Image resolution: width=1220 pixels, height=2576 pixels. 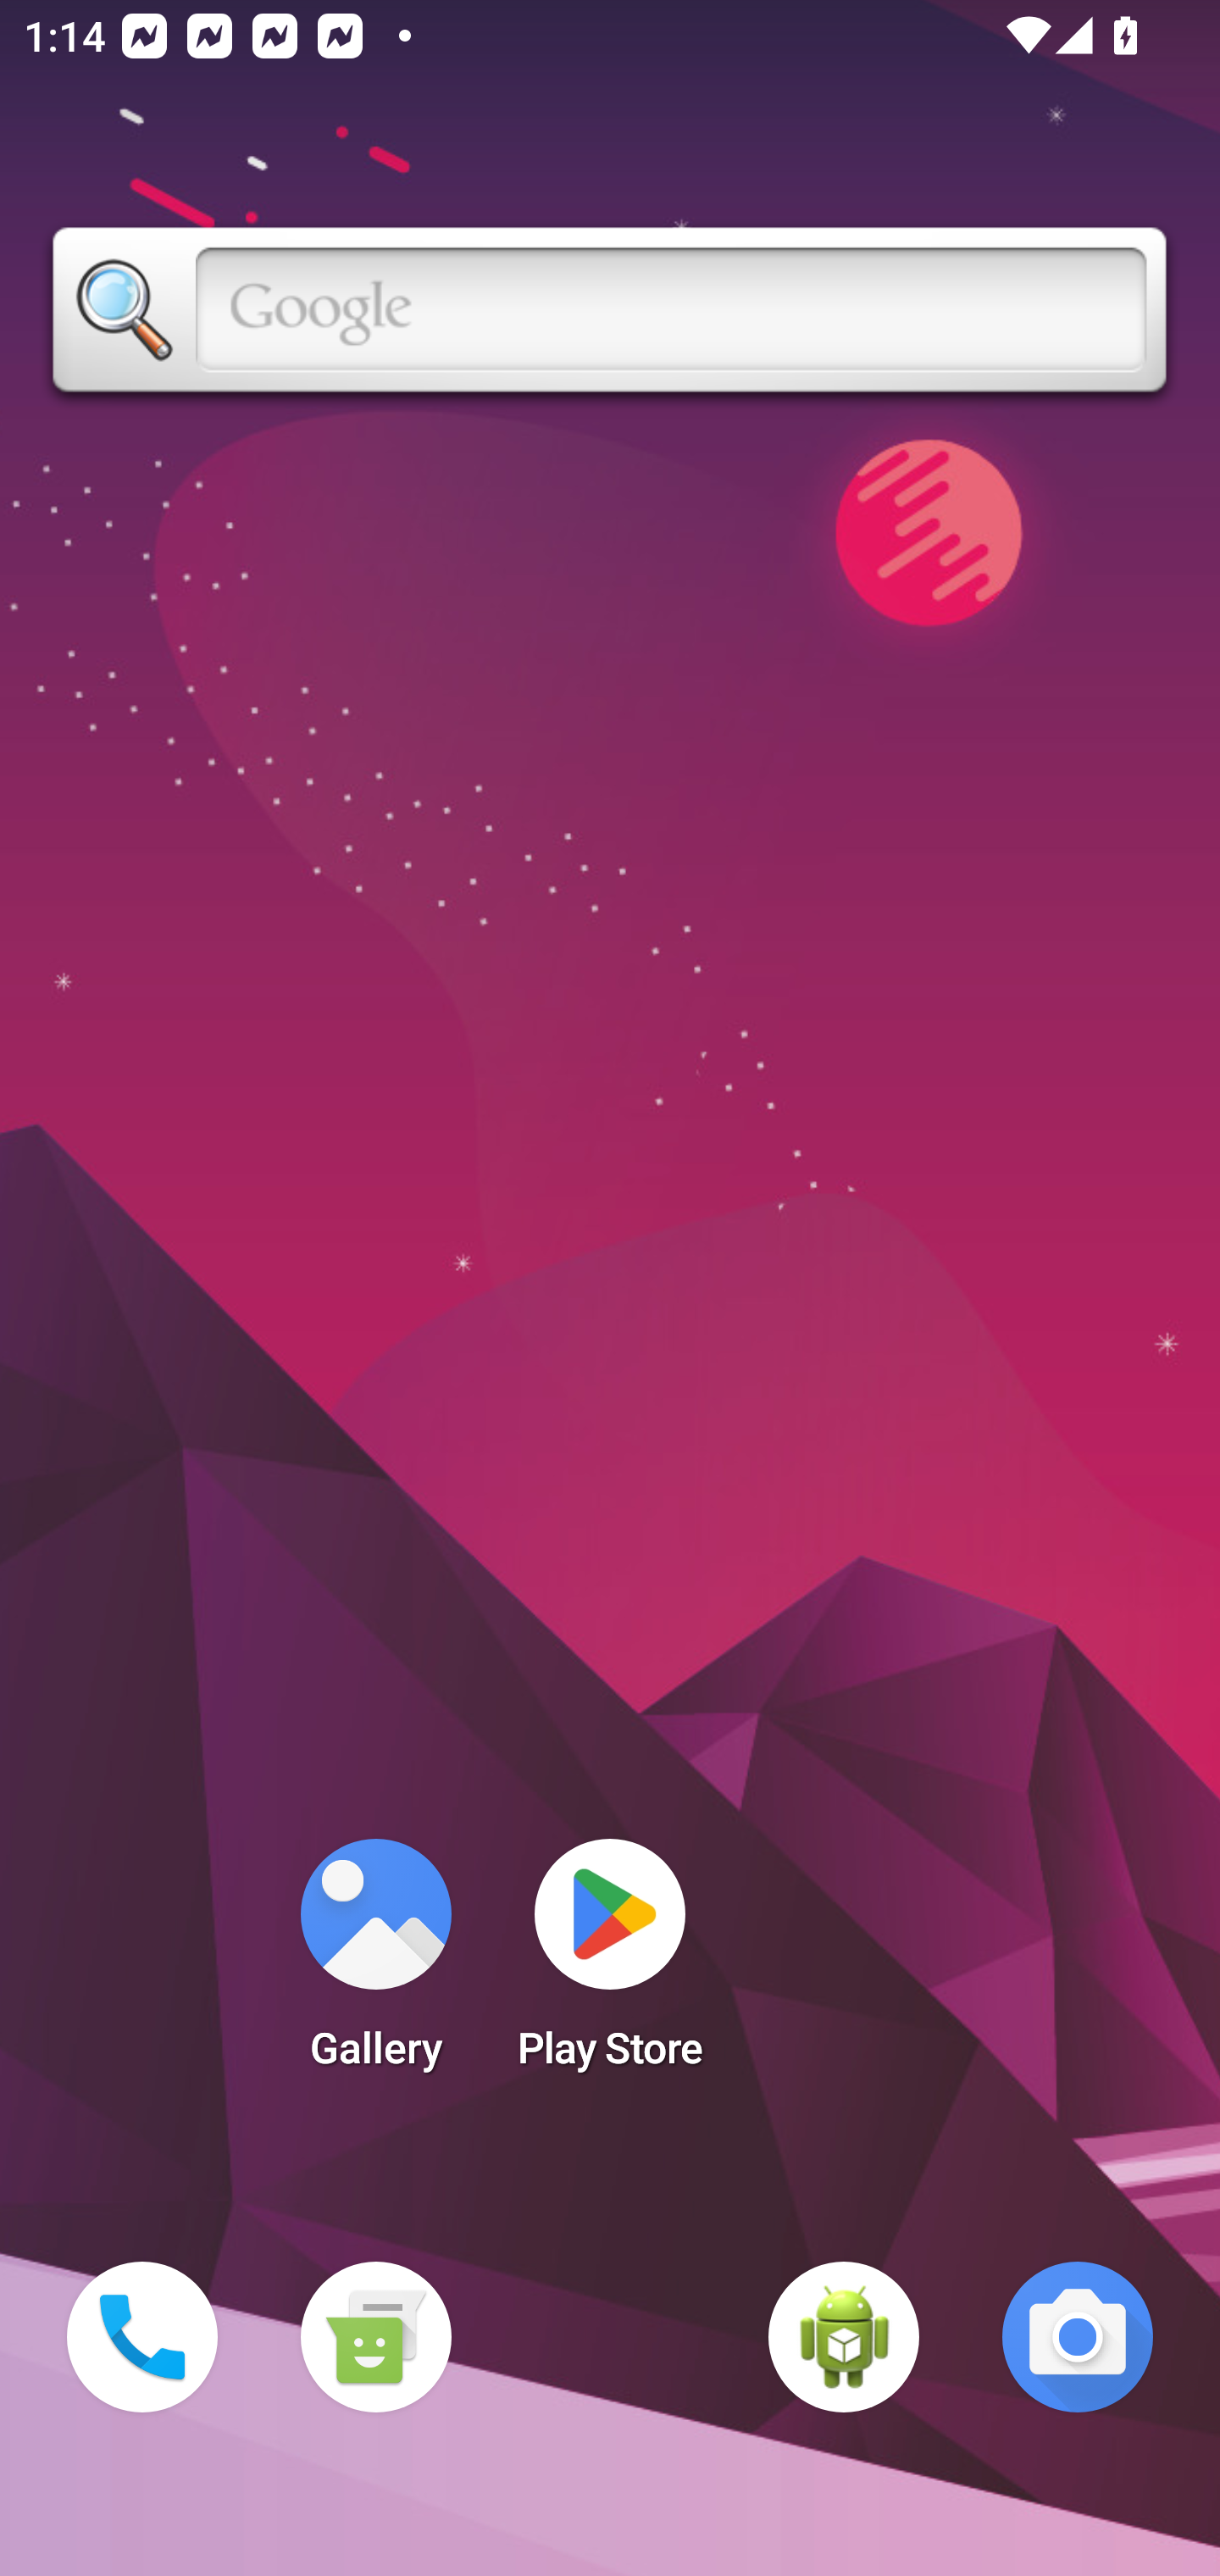 I want to click on Messaging, so click(x=375, y=2337).